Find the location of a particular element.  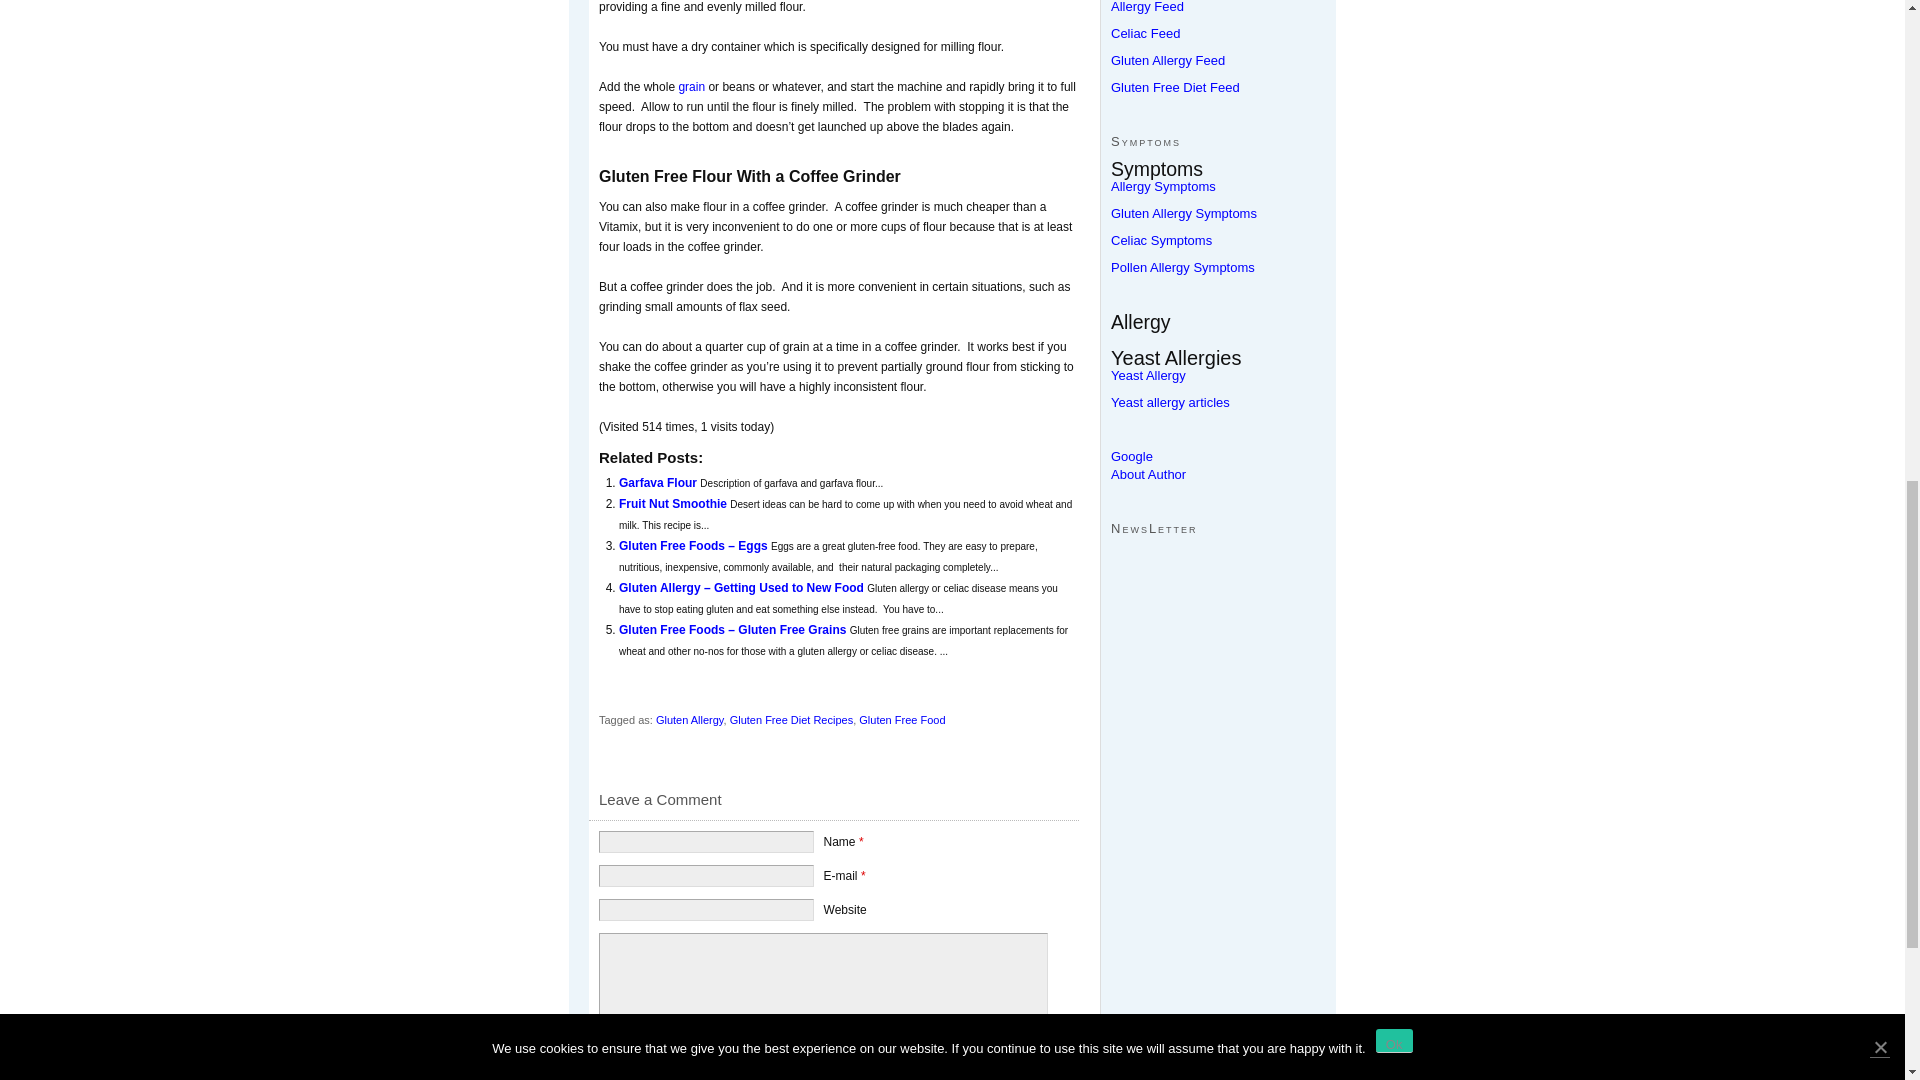

grain is located at coordinates (690, 86).